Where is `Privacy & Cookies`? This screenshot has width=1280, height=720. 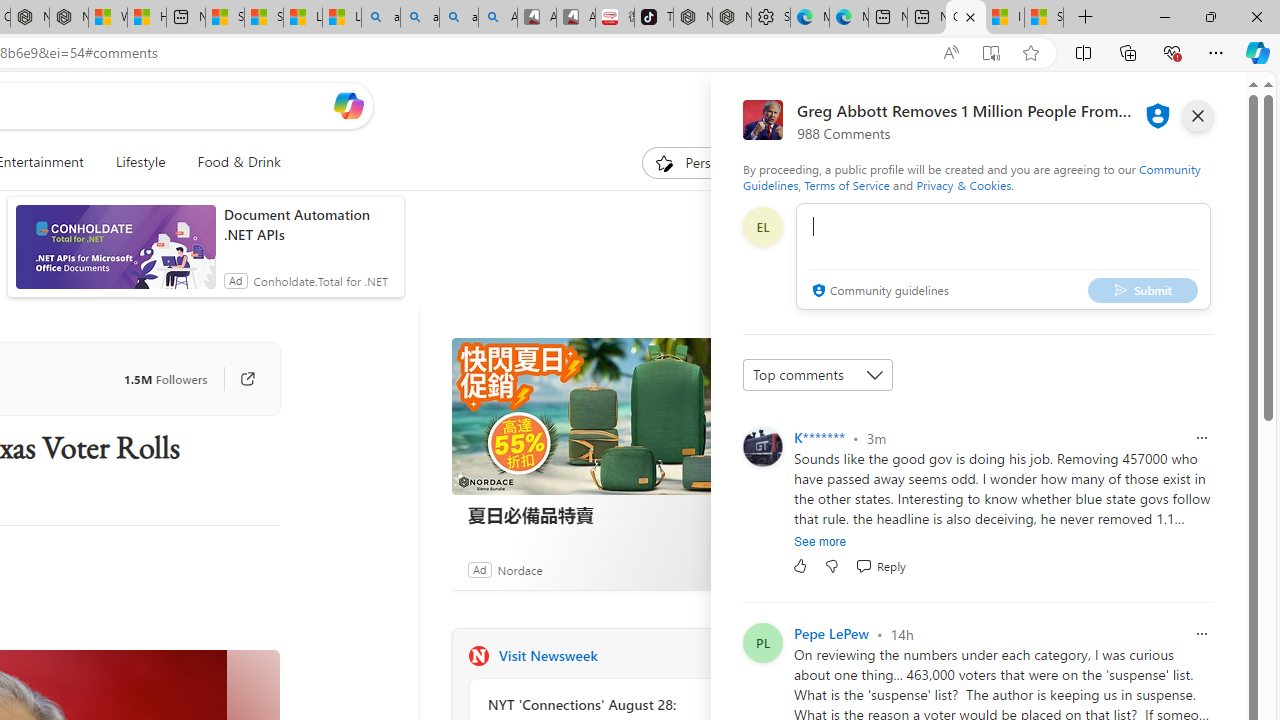
Privacy & Cookies is located at coordinates (964, 184).